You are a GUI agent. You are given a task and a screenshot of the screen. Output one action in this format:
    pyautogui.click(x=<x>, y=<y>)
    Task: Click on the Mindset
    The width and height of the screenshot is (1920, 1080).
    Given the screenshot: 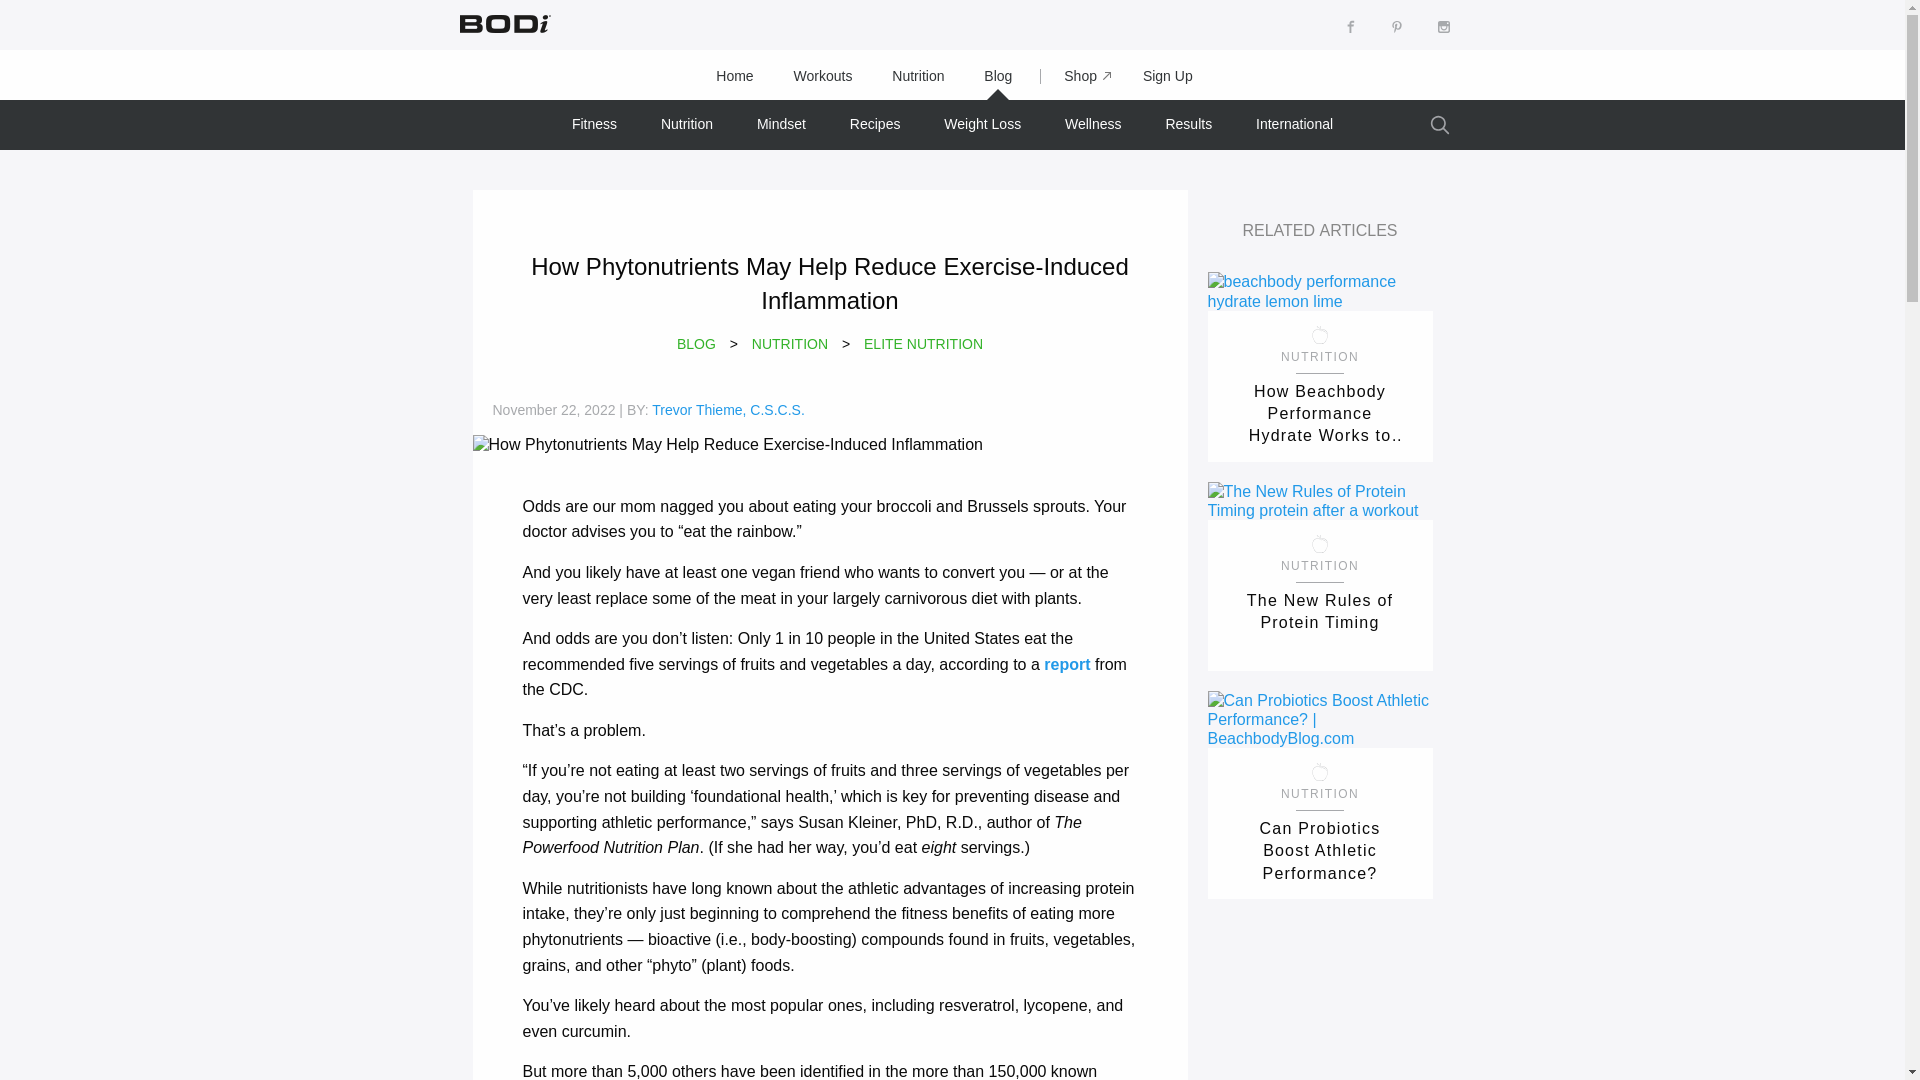 What is the action you would take?
    pyautogui.click(x=781, y=124)
    